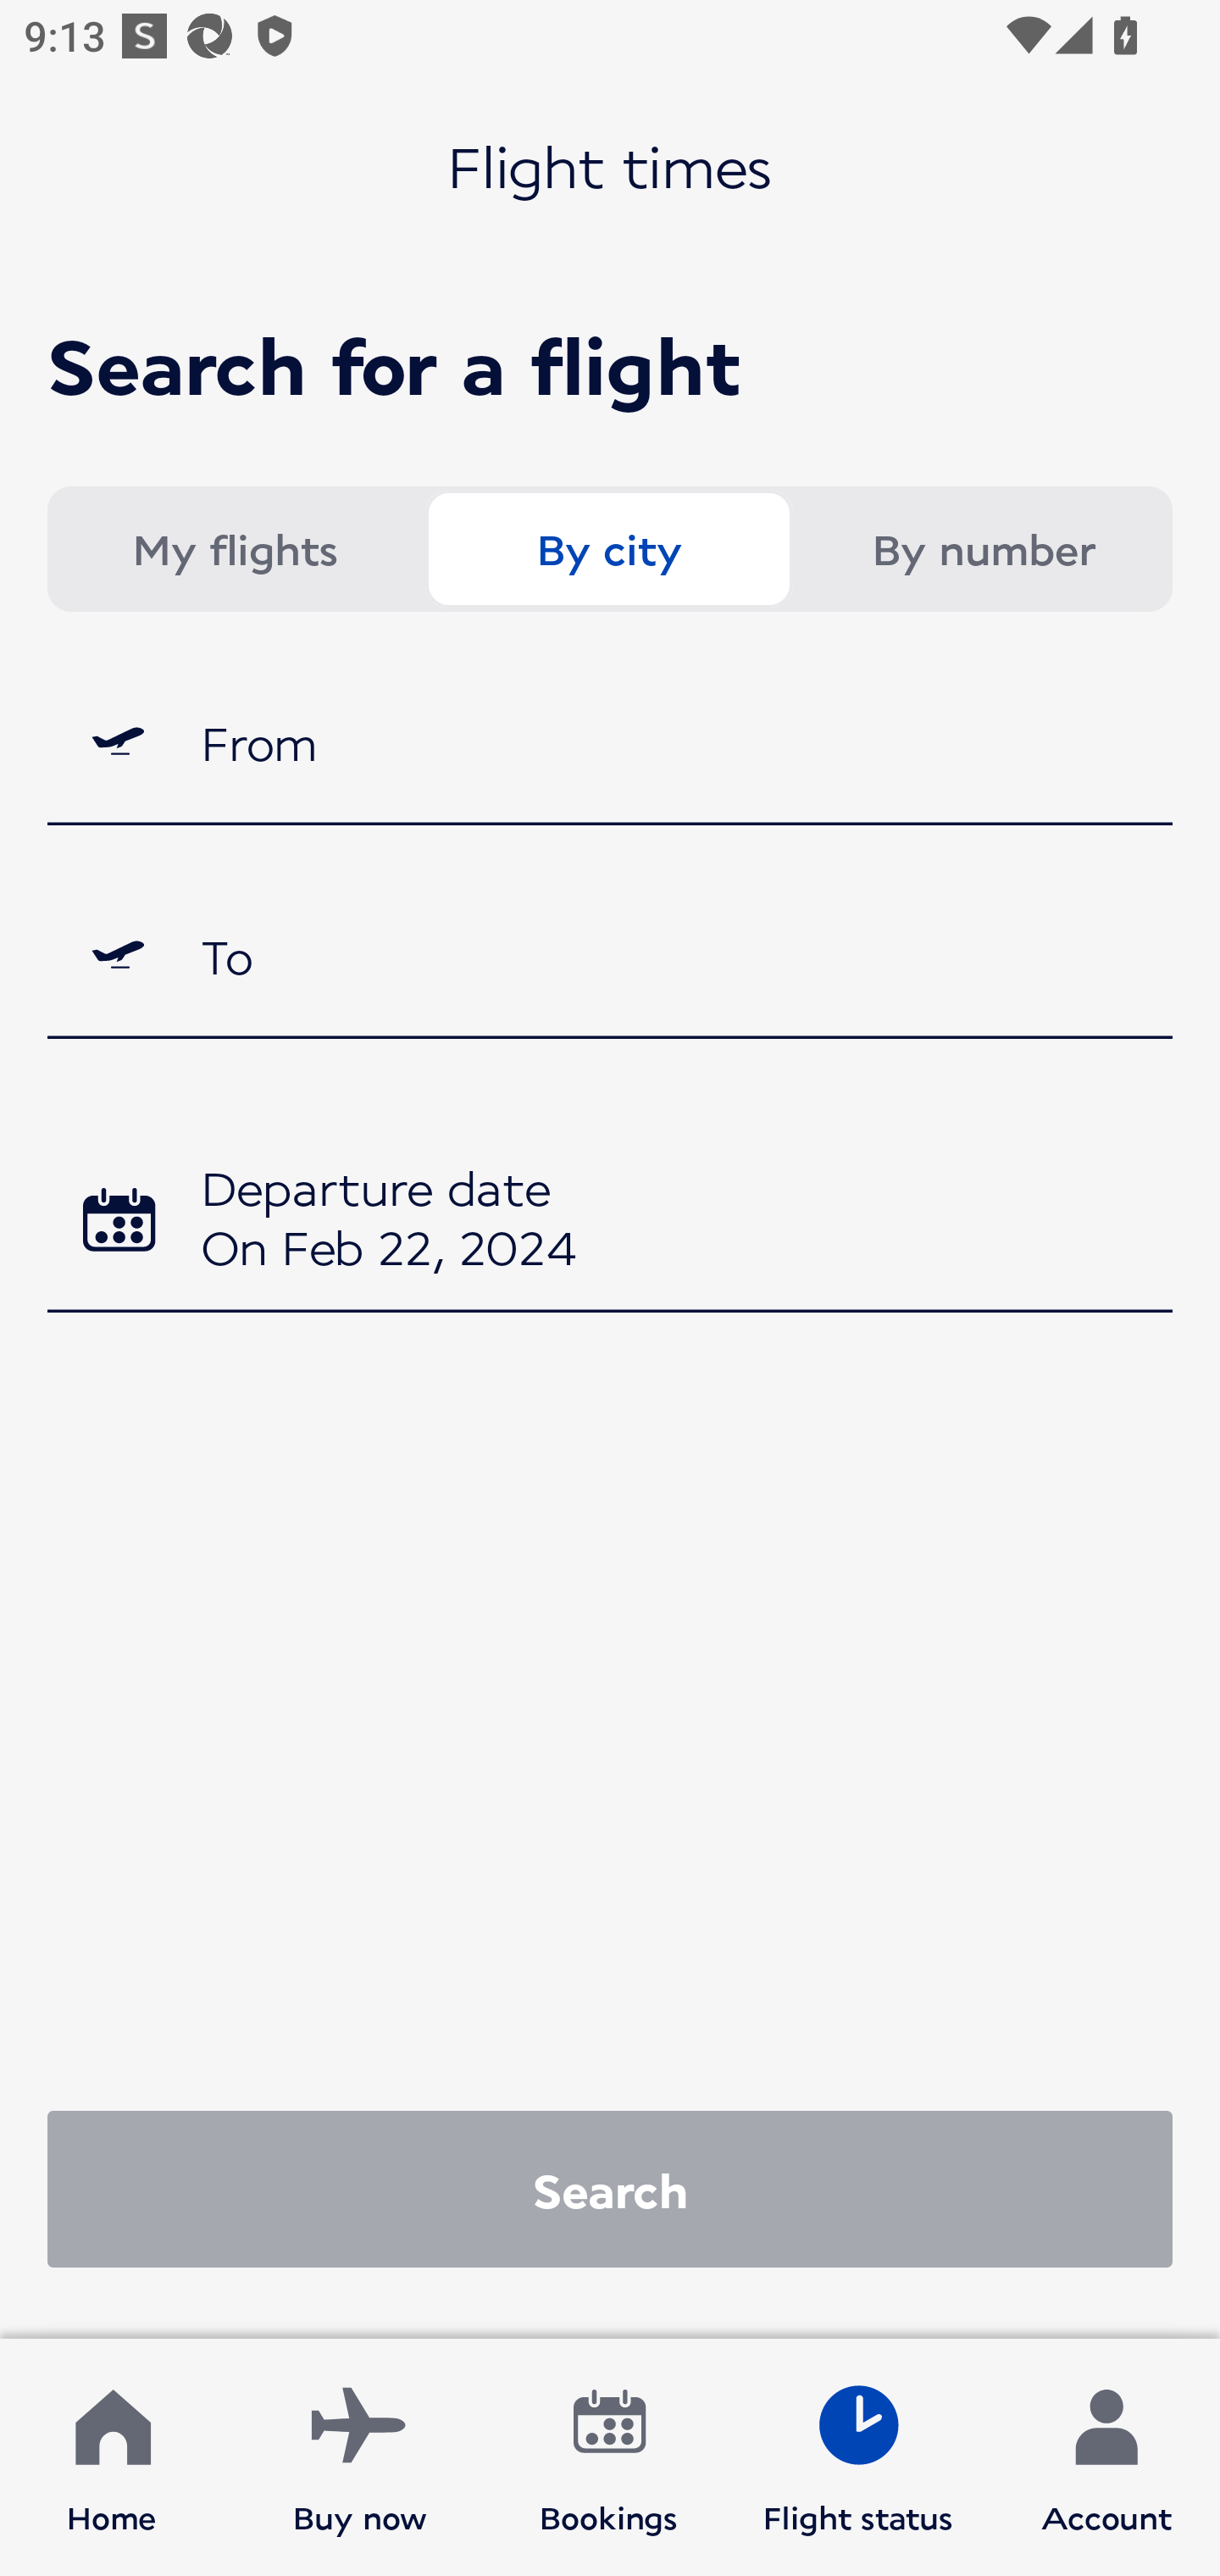 Image resolution: width=1220 pixels, height=2576 pixels. Describe the element at coordinates (610, 1224) in the screenshot. I see `On Feb 22, 2024 Departure date` at that location.